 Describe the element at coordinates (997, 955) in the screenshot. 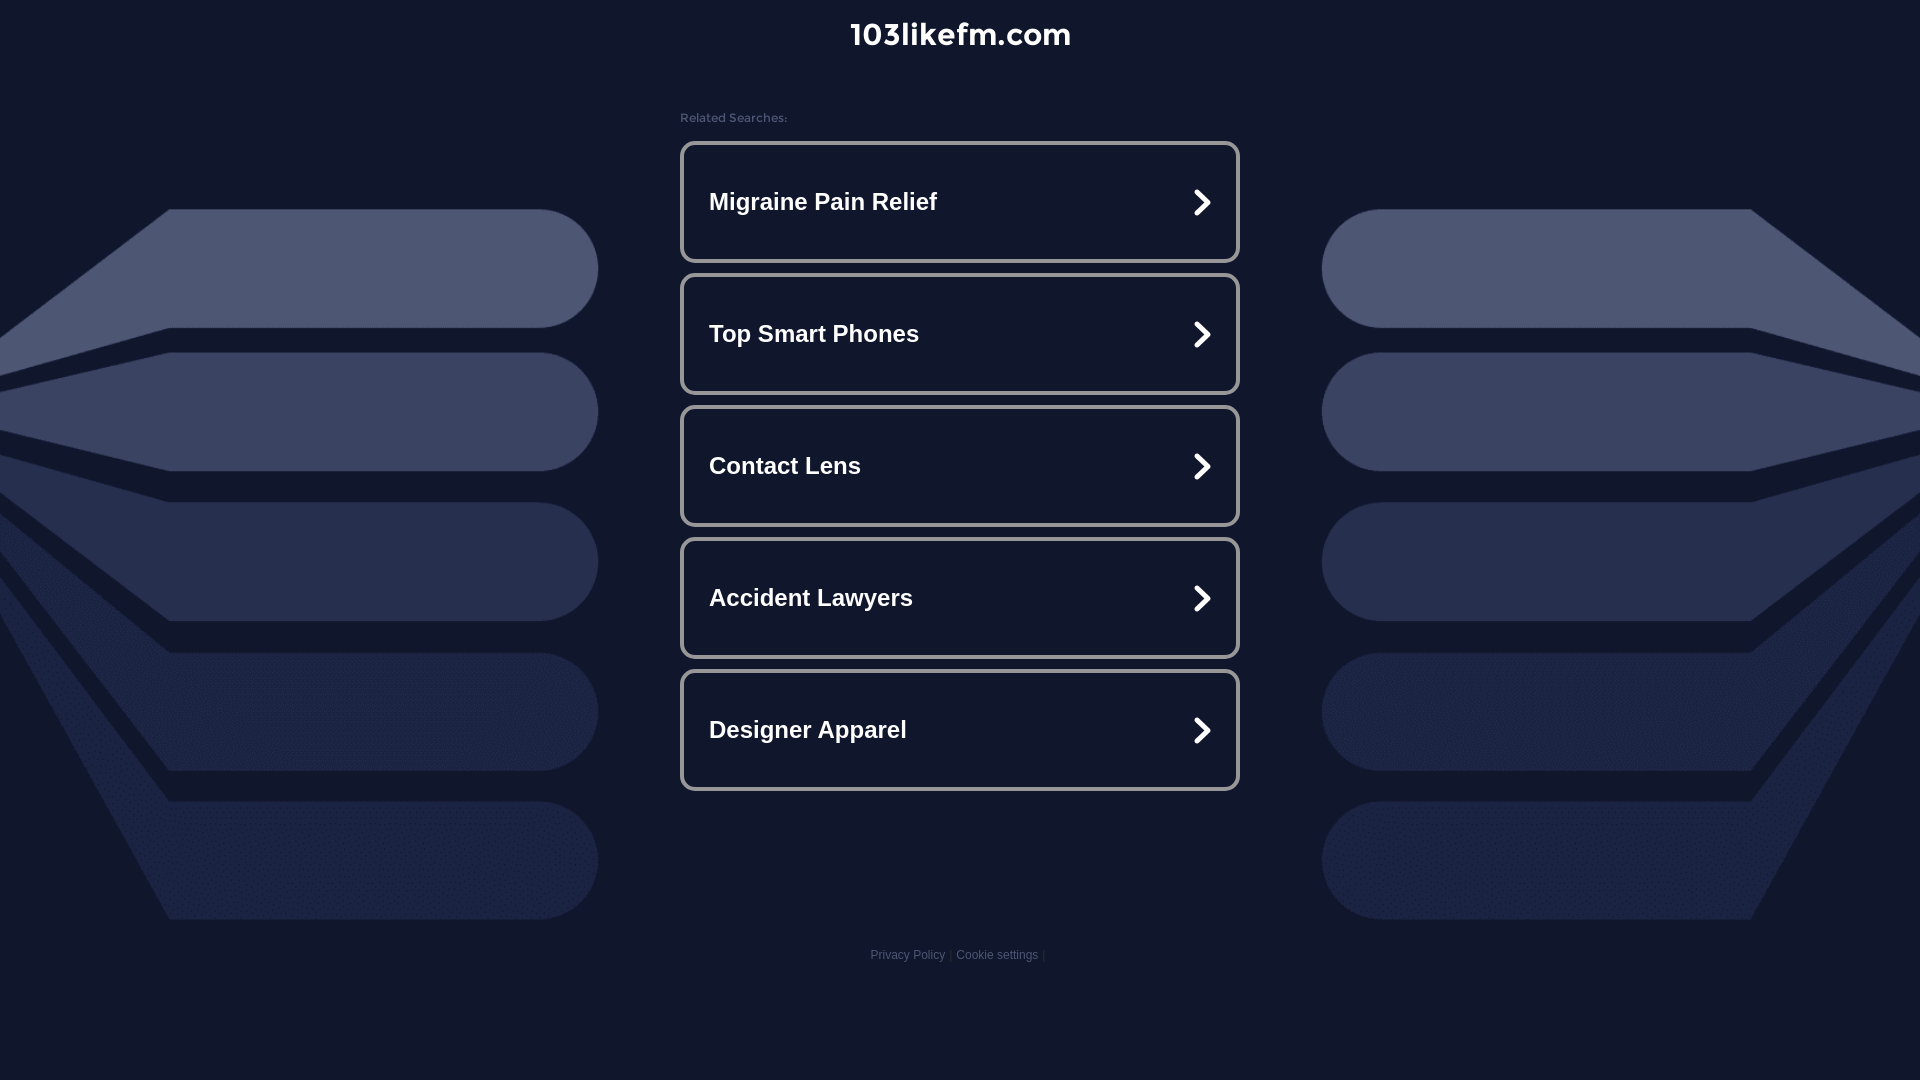

I see `Cookie settings` at that location.